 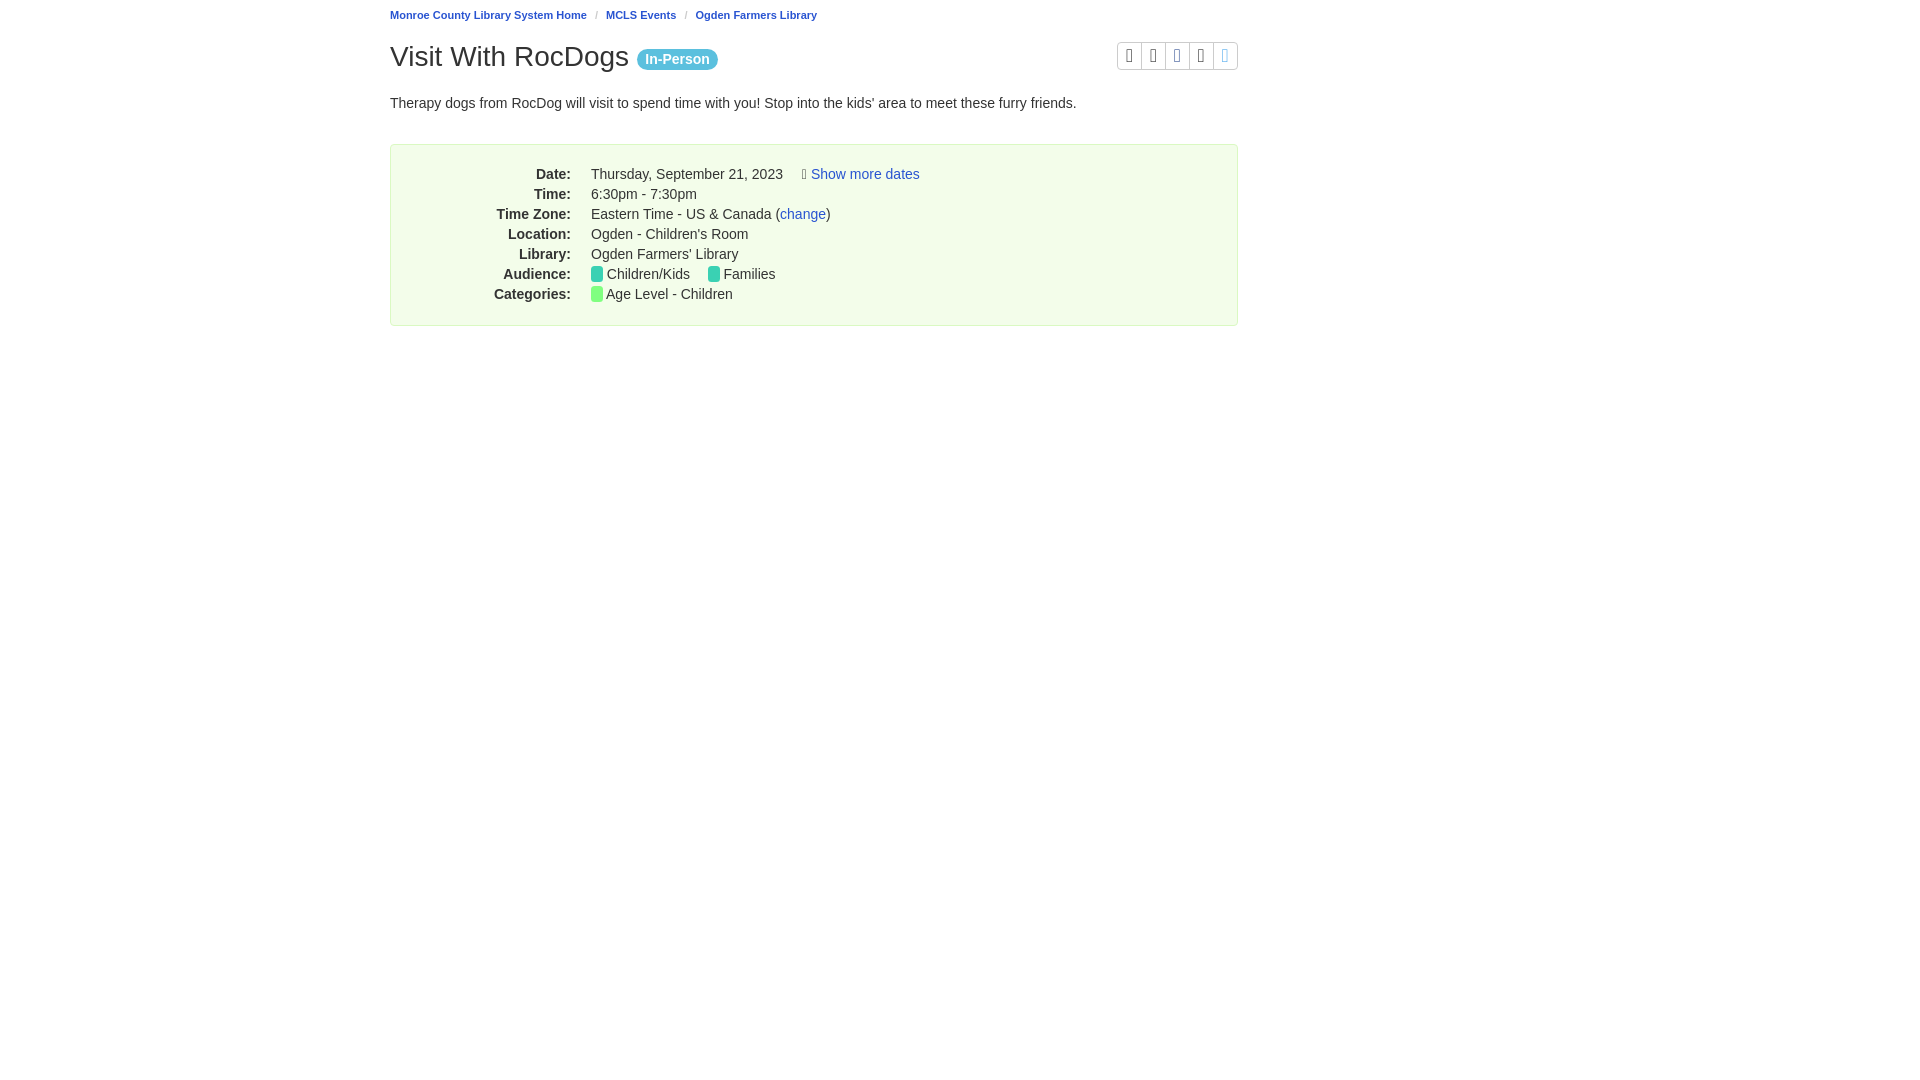 What do you see at coordinates (756, 14) in the screenshot?
I see `Add to Calendar using iCal` at bounding box center [756, 14].